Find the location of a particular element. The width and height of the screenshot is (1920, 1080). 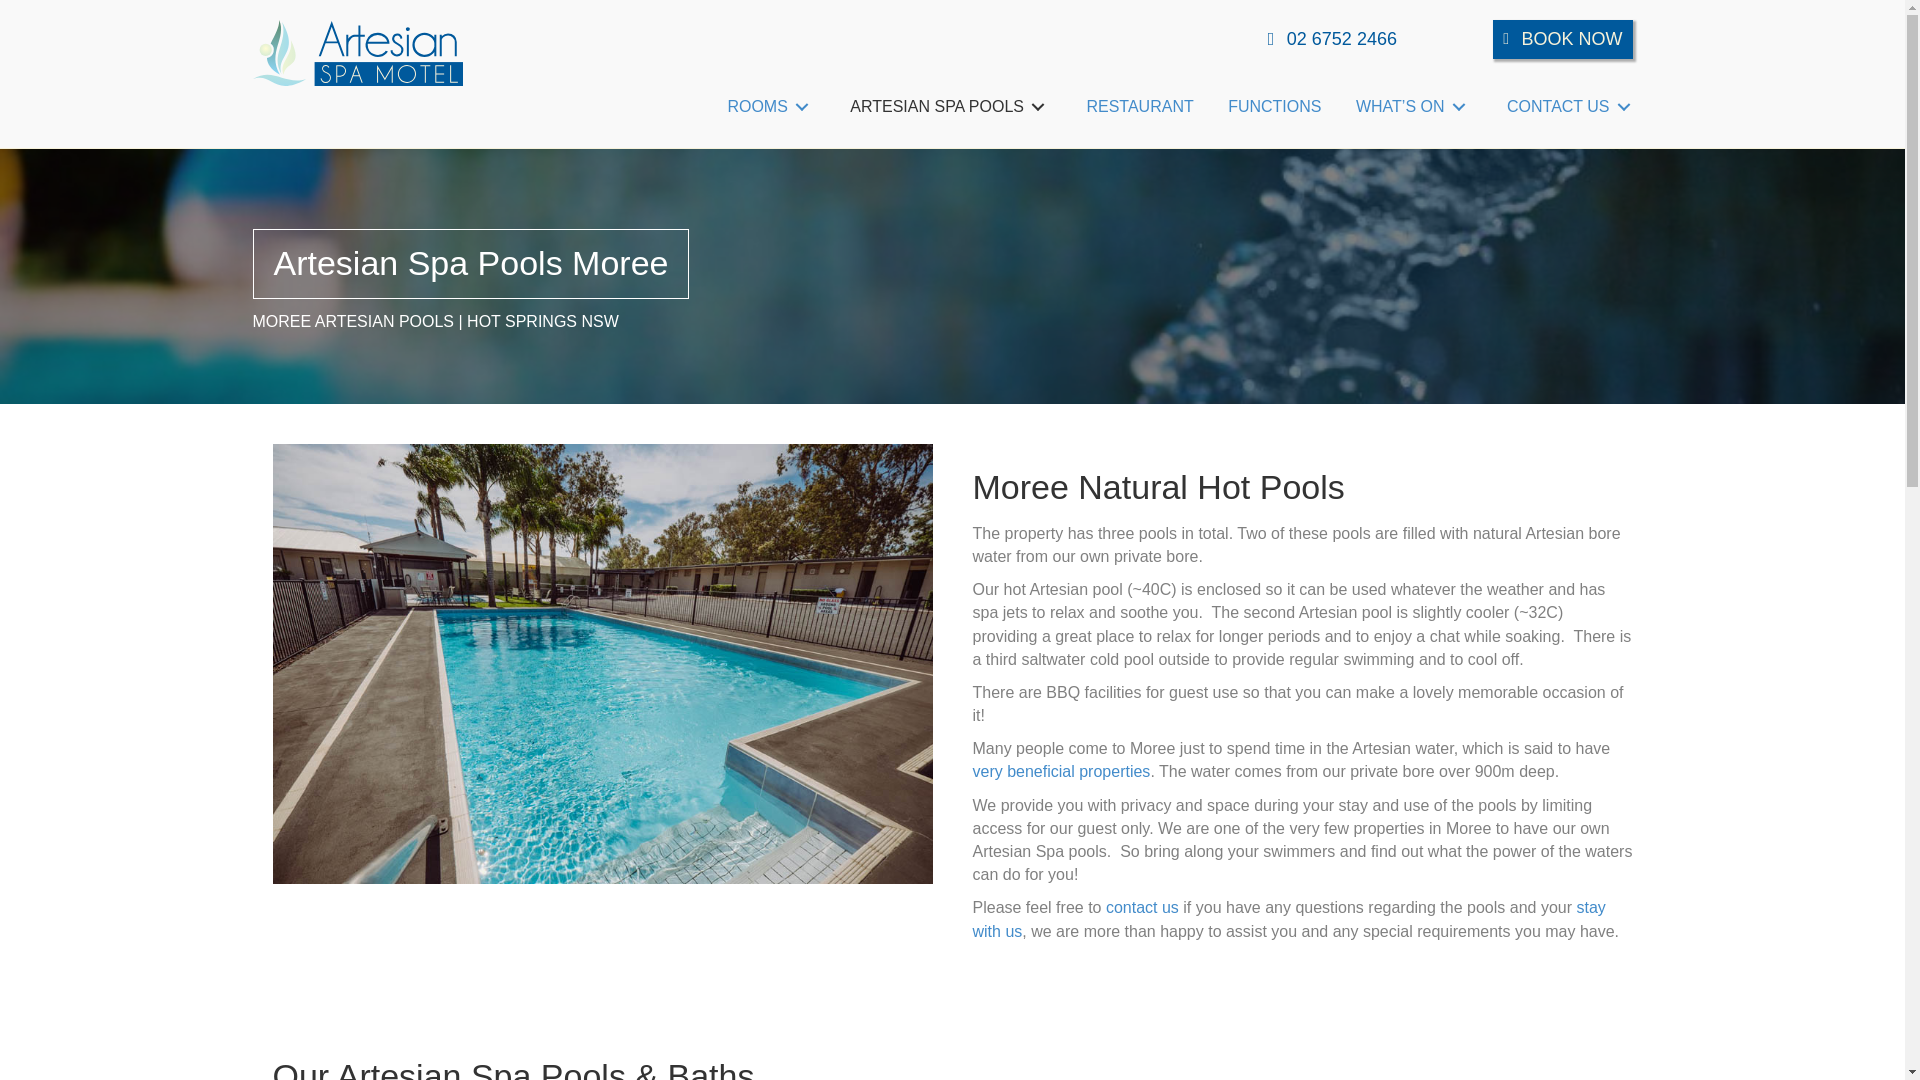

BOOK NOW is located at coordinates (1562, 40).